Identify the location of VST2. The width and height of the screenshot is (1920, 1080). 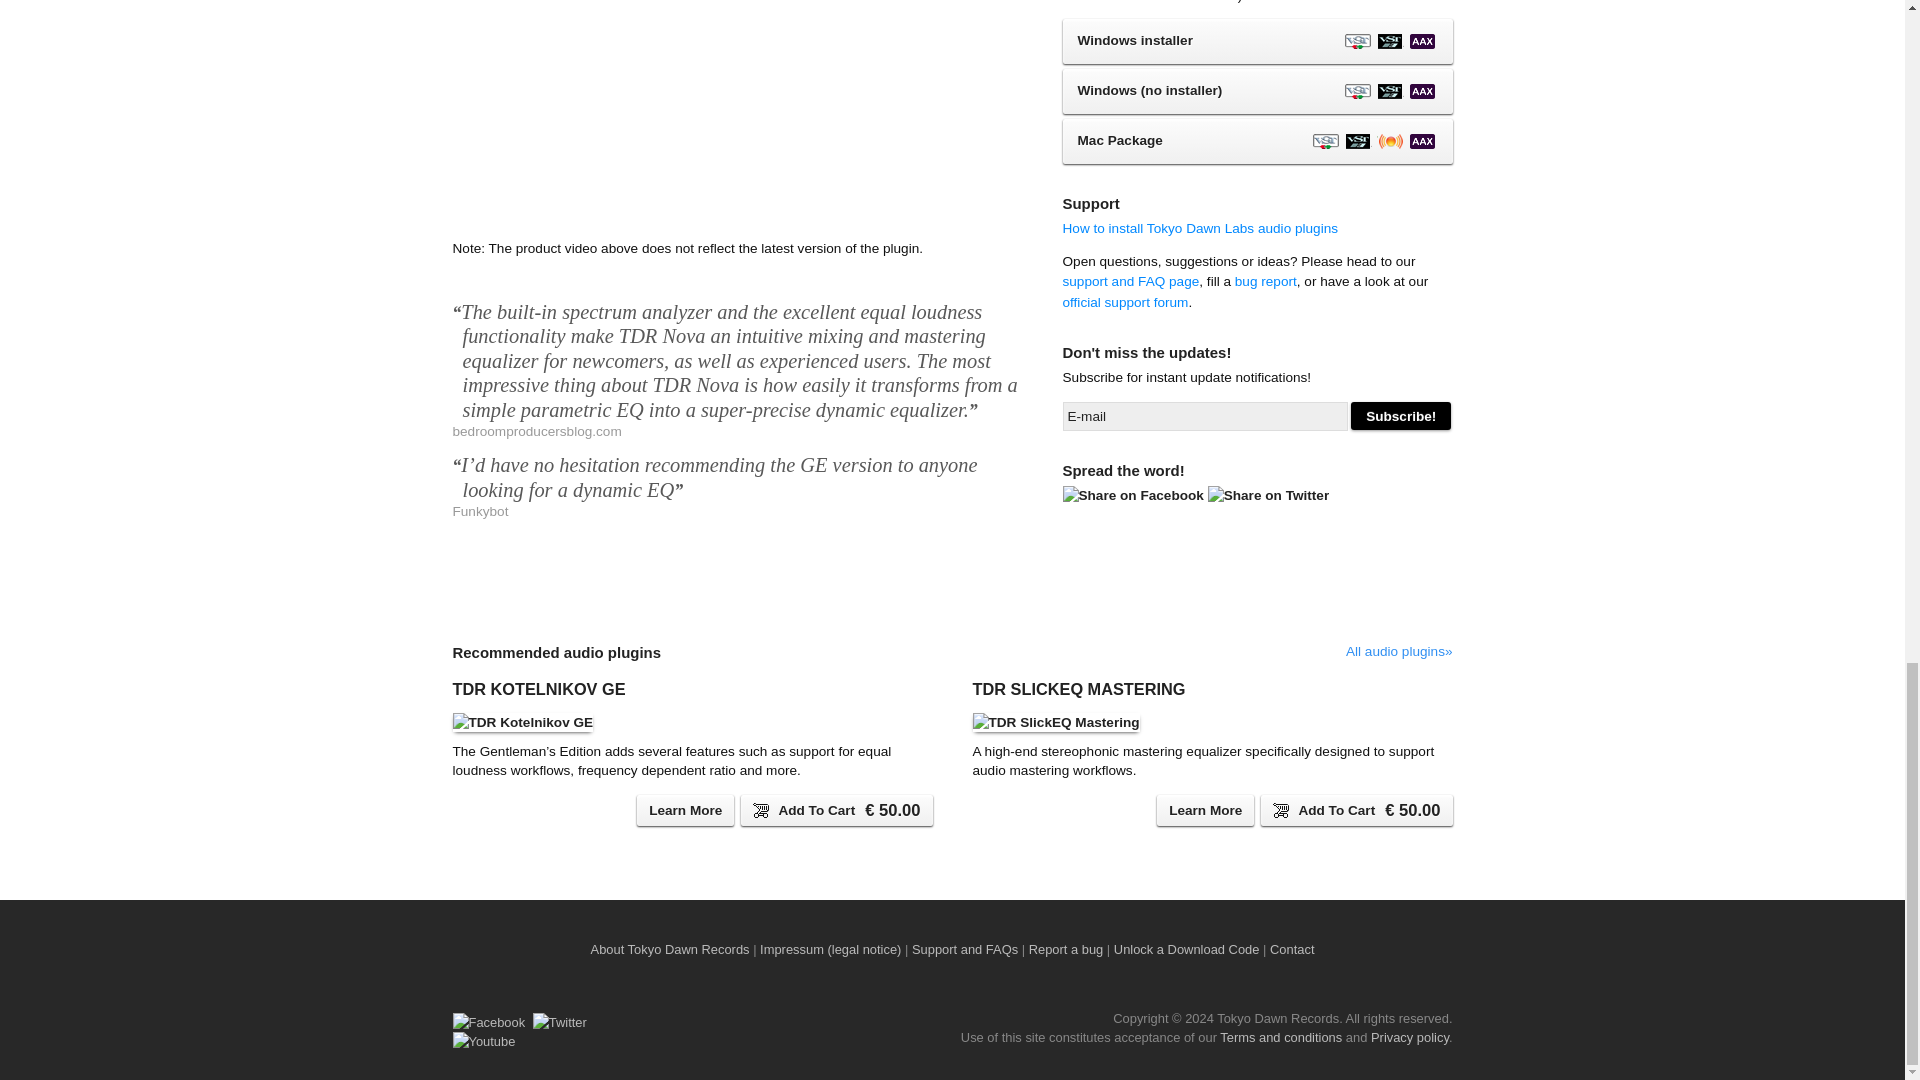
(1357, 41).